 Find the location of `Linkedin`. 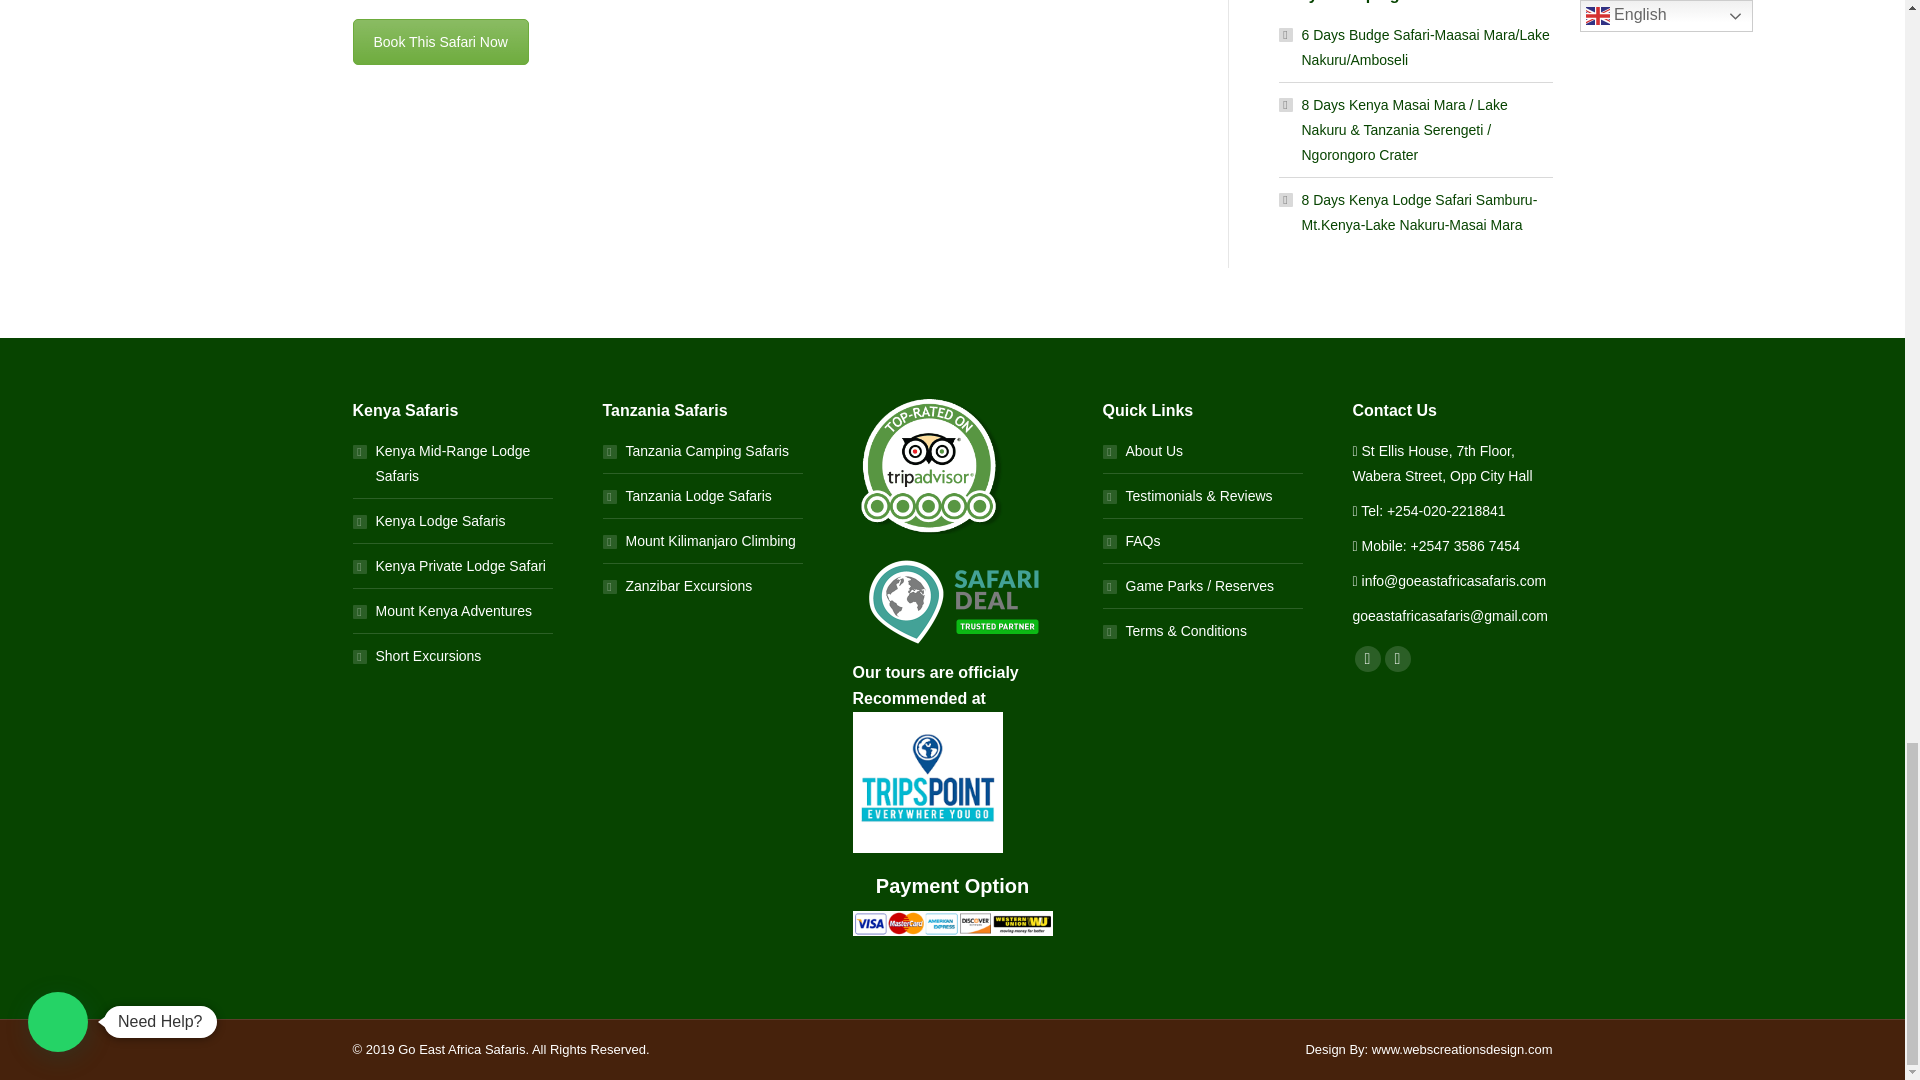

Linkedin is located at coordinates (1396, 658).